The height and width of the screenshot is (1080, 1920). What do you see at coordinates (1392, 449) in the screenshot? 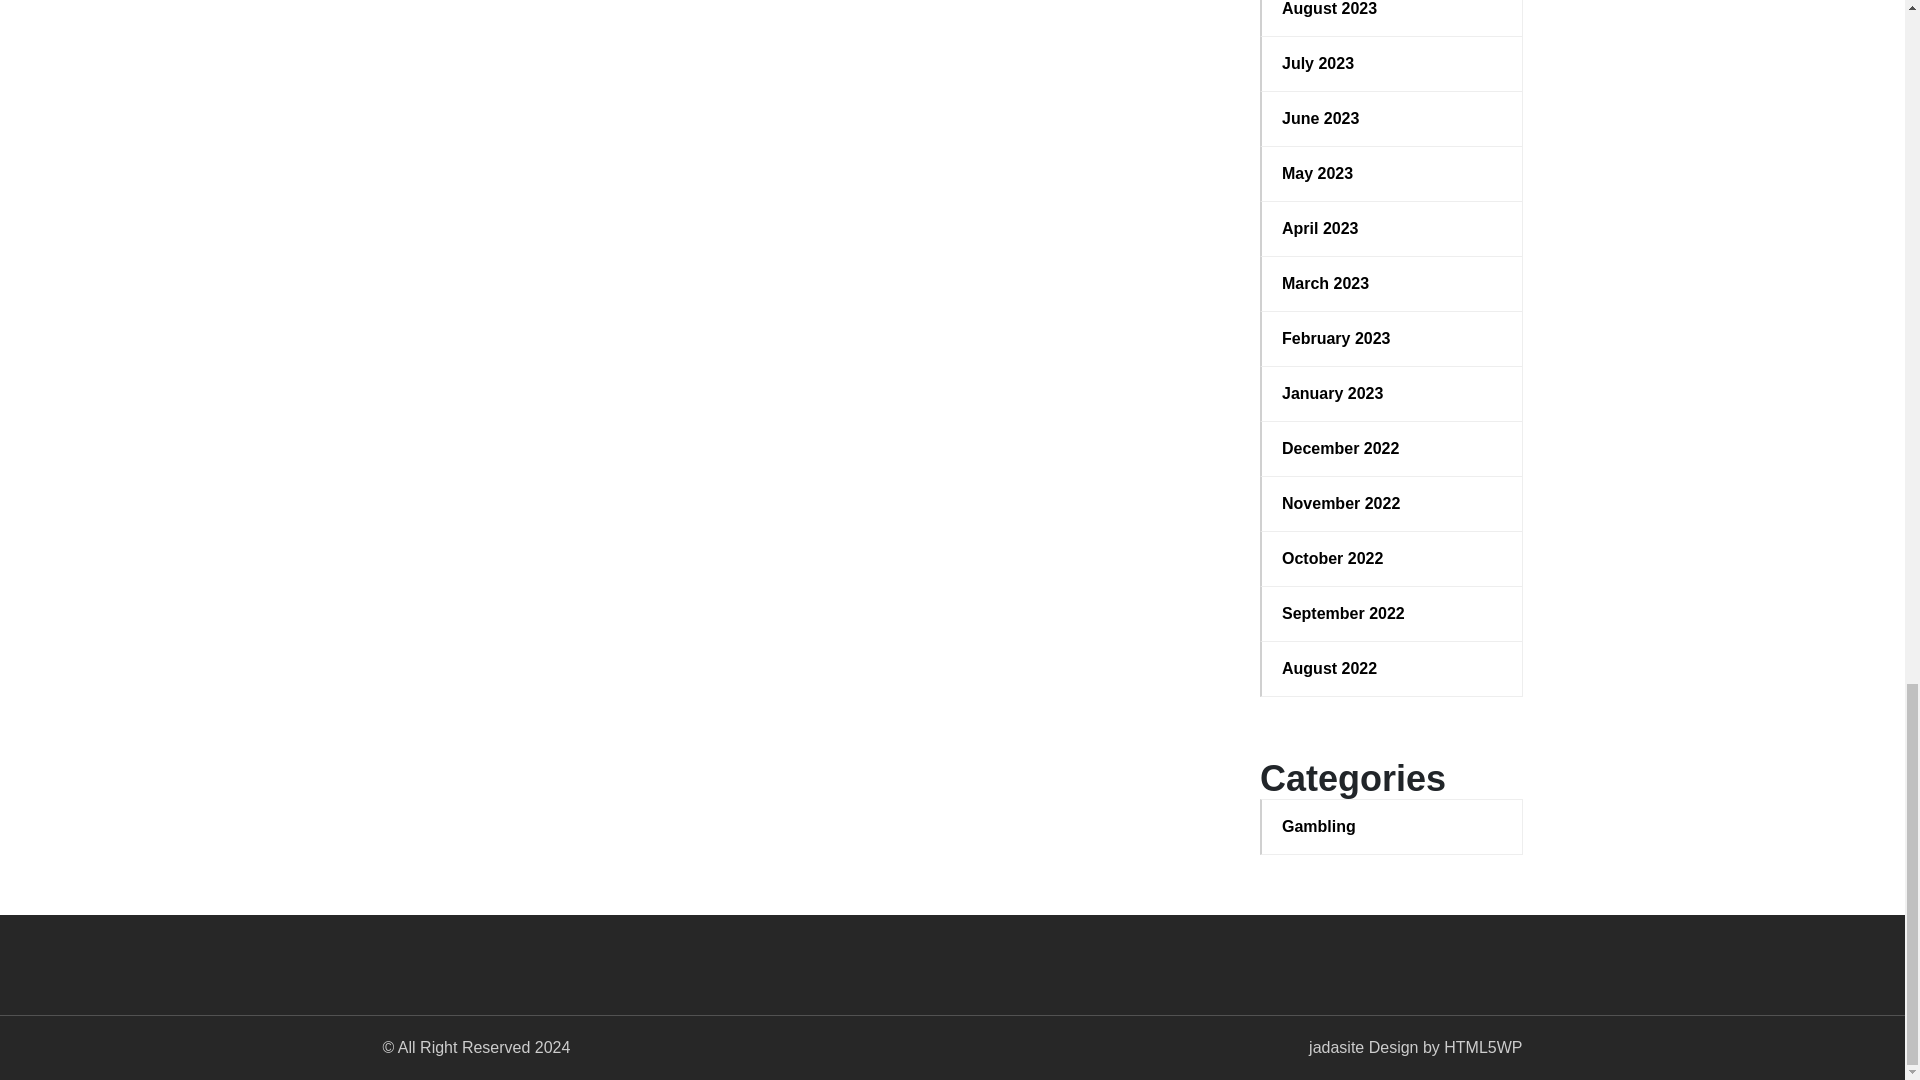
I see `December 2022` at bounding box center [1392, 449].